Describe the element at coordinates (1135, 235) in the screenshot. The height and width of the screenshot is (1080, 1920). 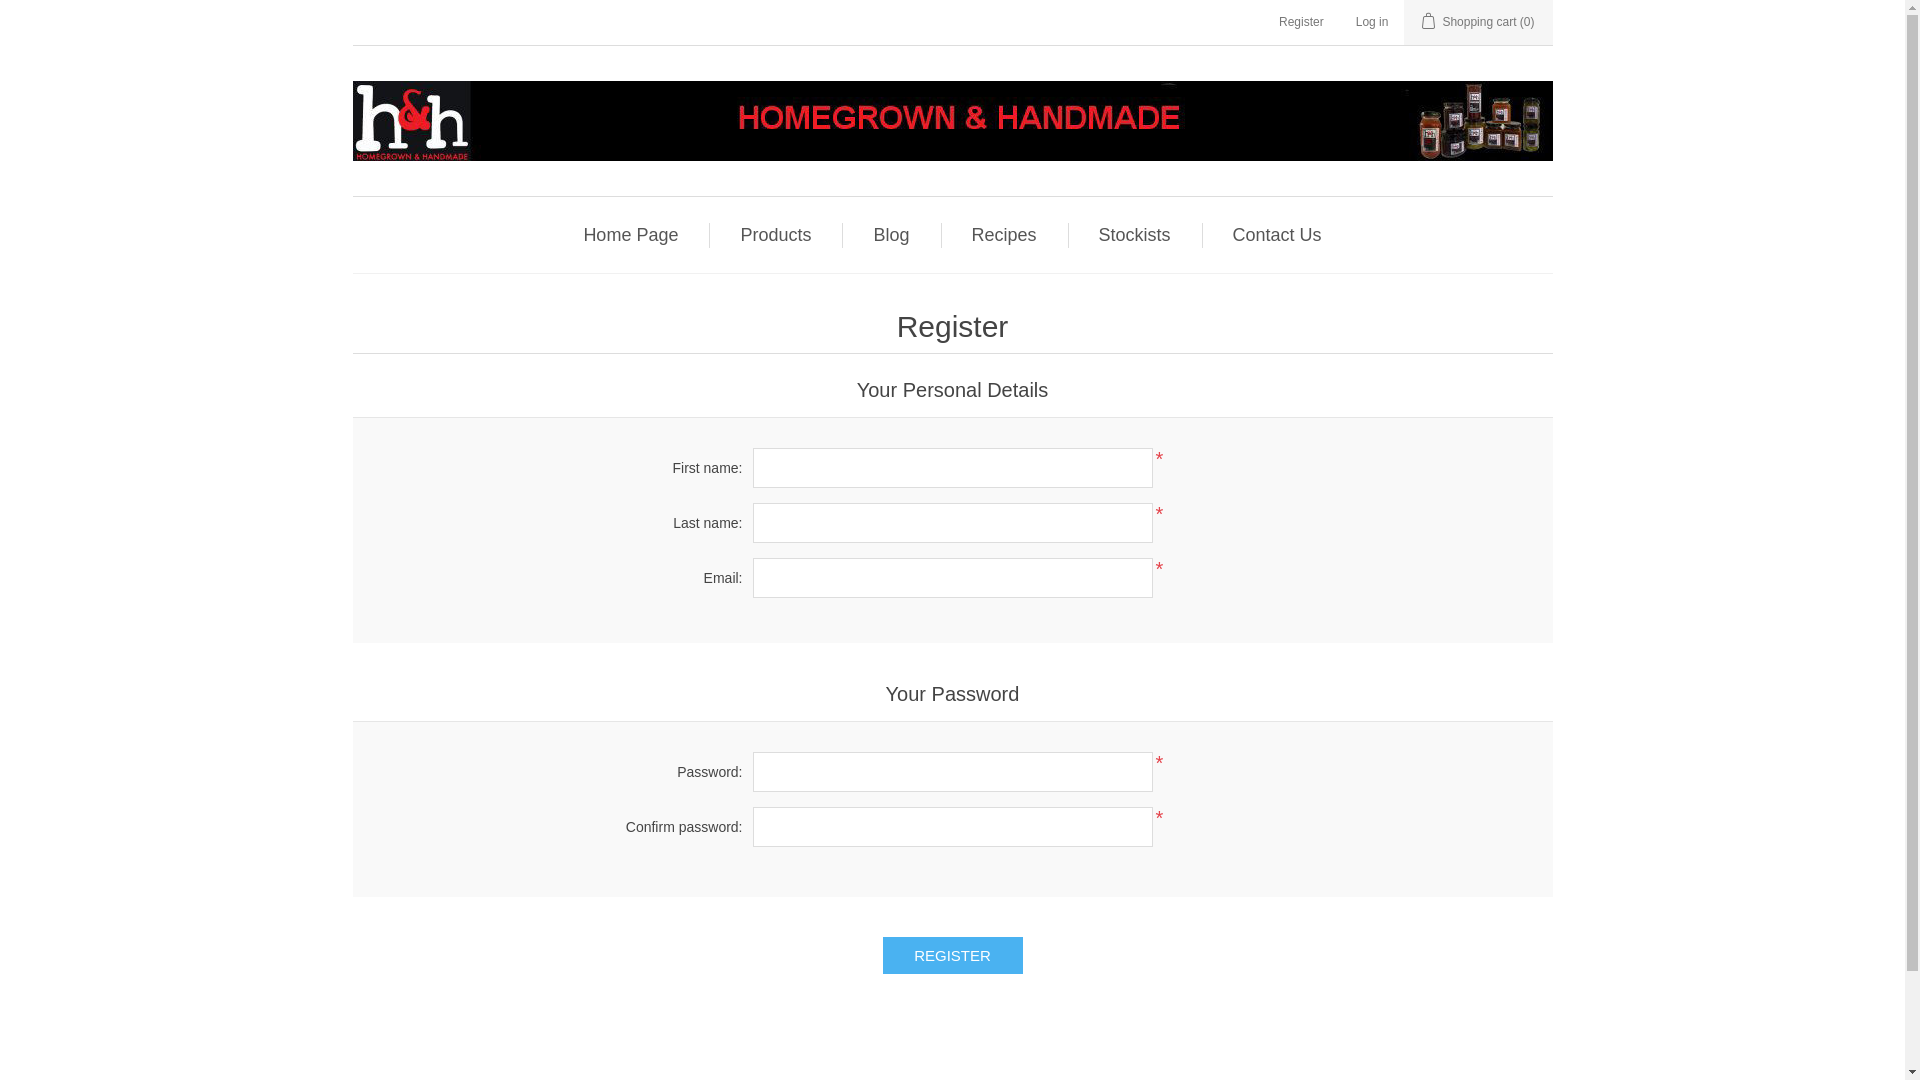
I see `Stockists` at that location.